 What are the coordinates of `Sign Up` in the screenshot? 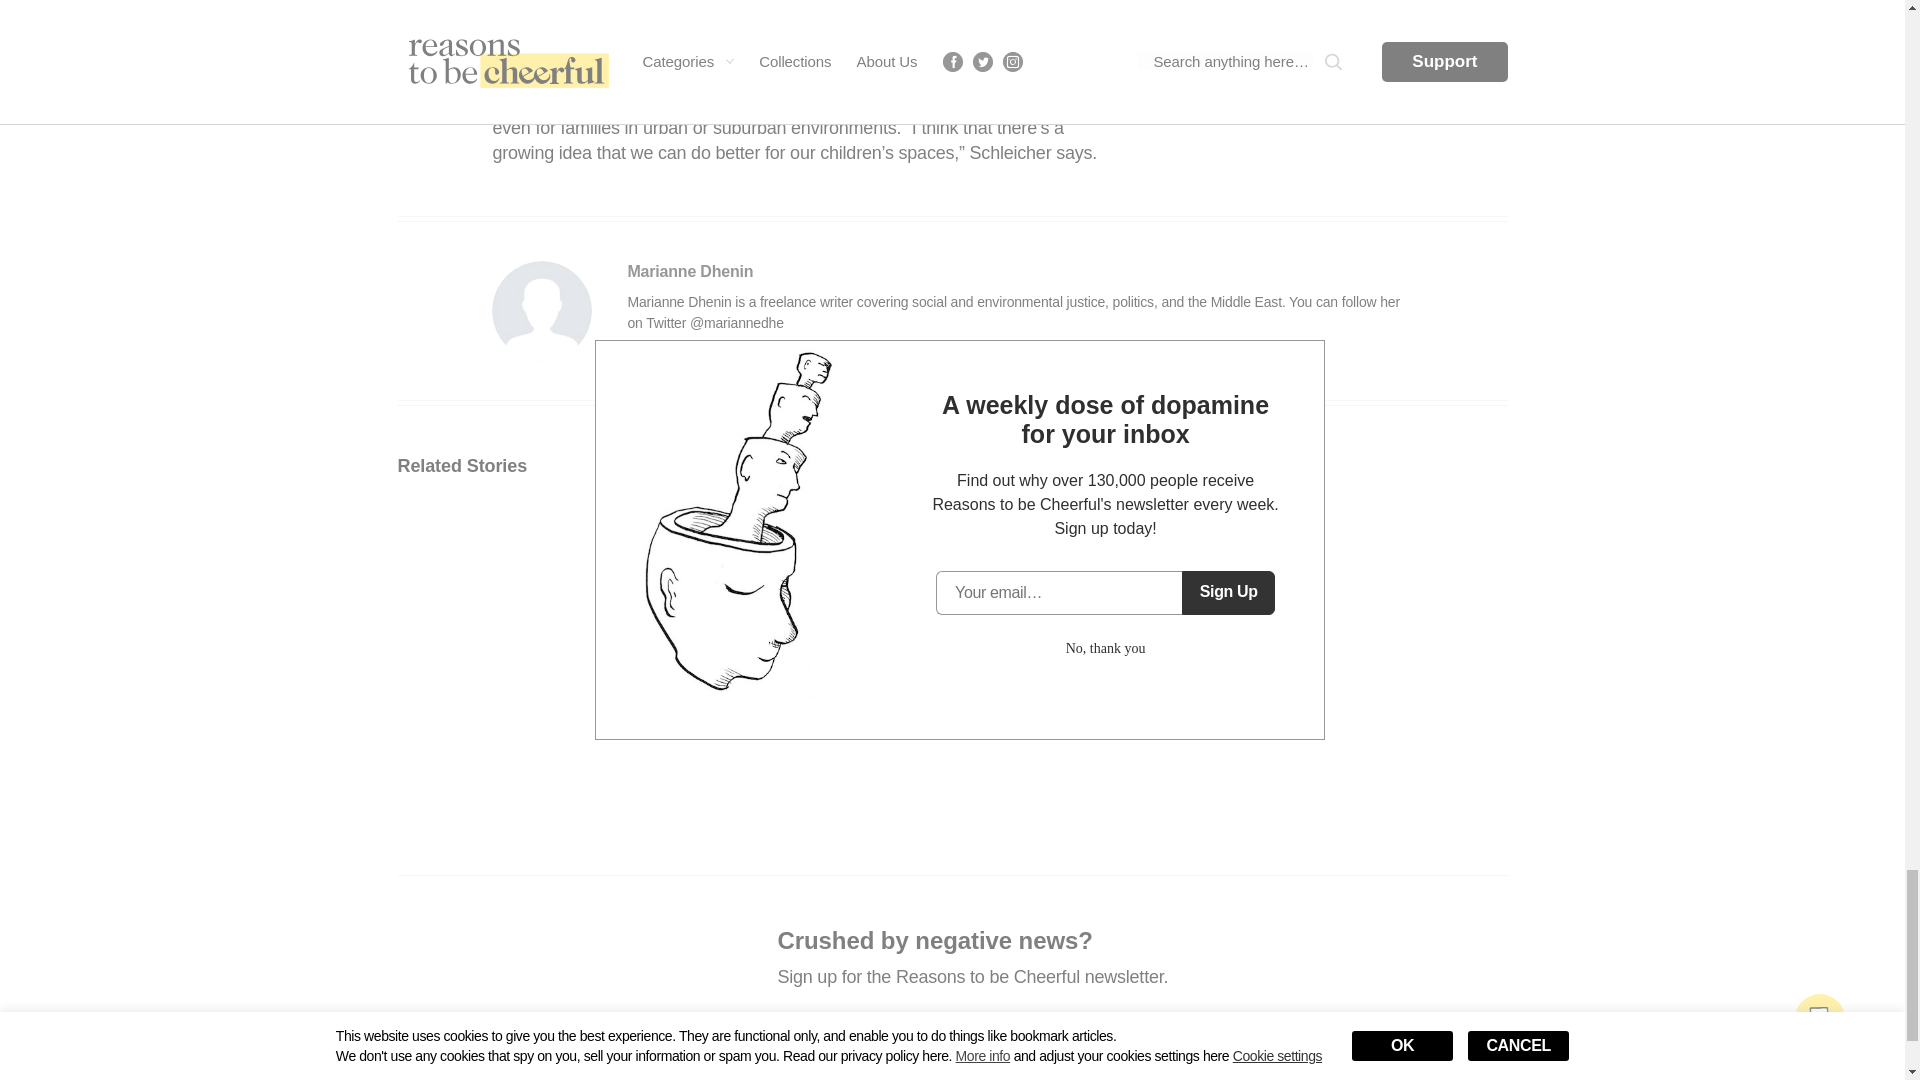 It's located at (1290, 1036).